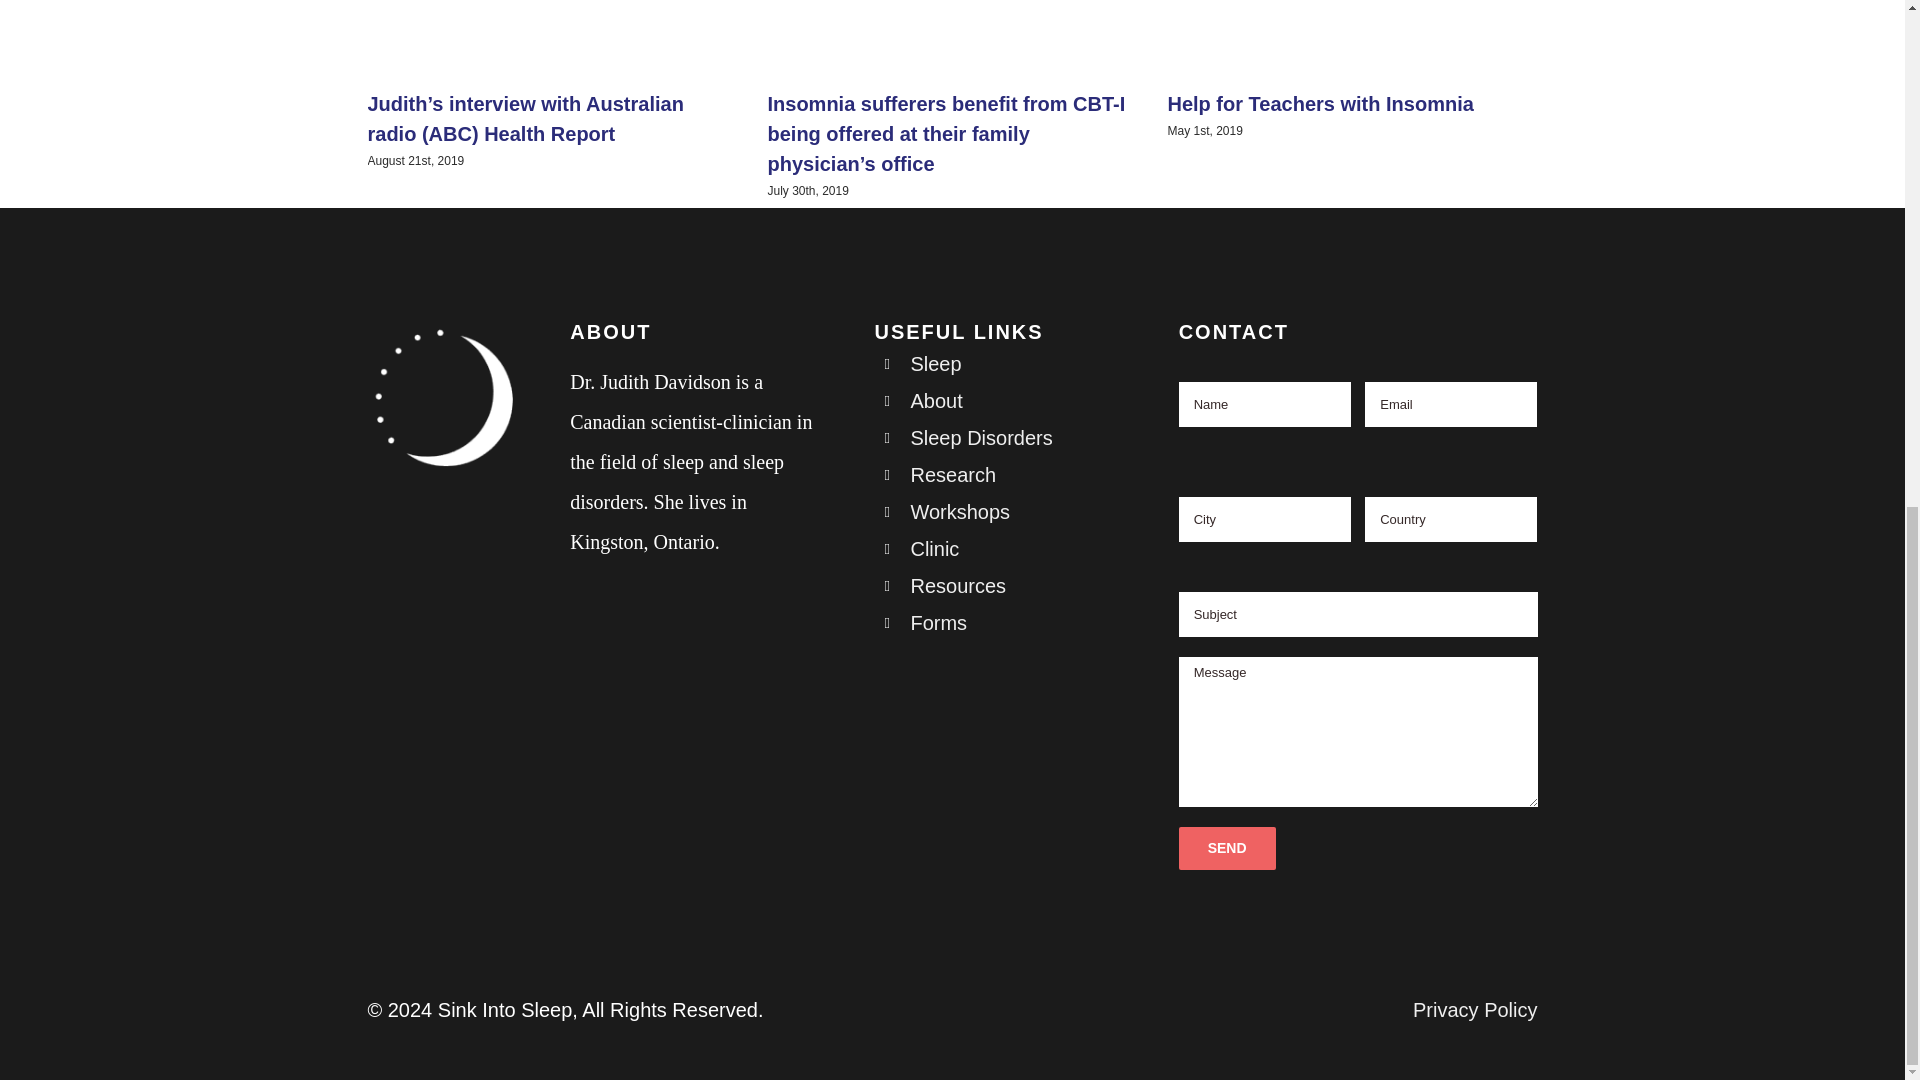  Describe the element at coordinates (953, 475) in the screenshot. I see `Research` at that location.